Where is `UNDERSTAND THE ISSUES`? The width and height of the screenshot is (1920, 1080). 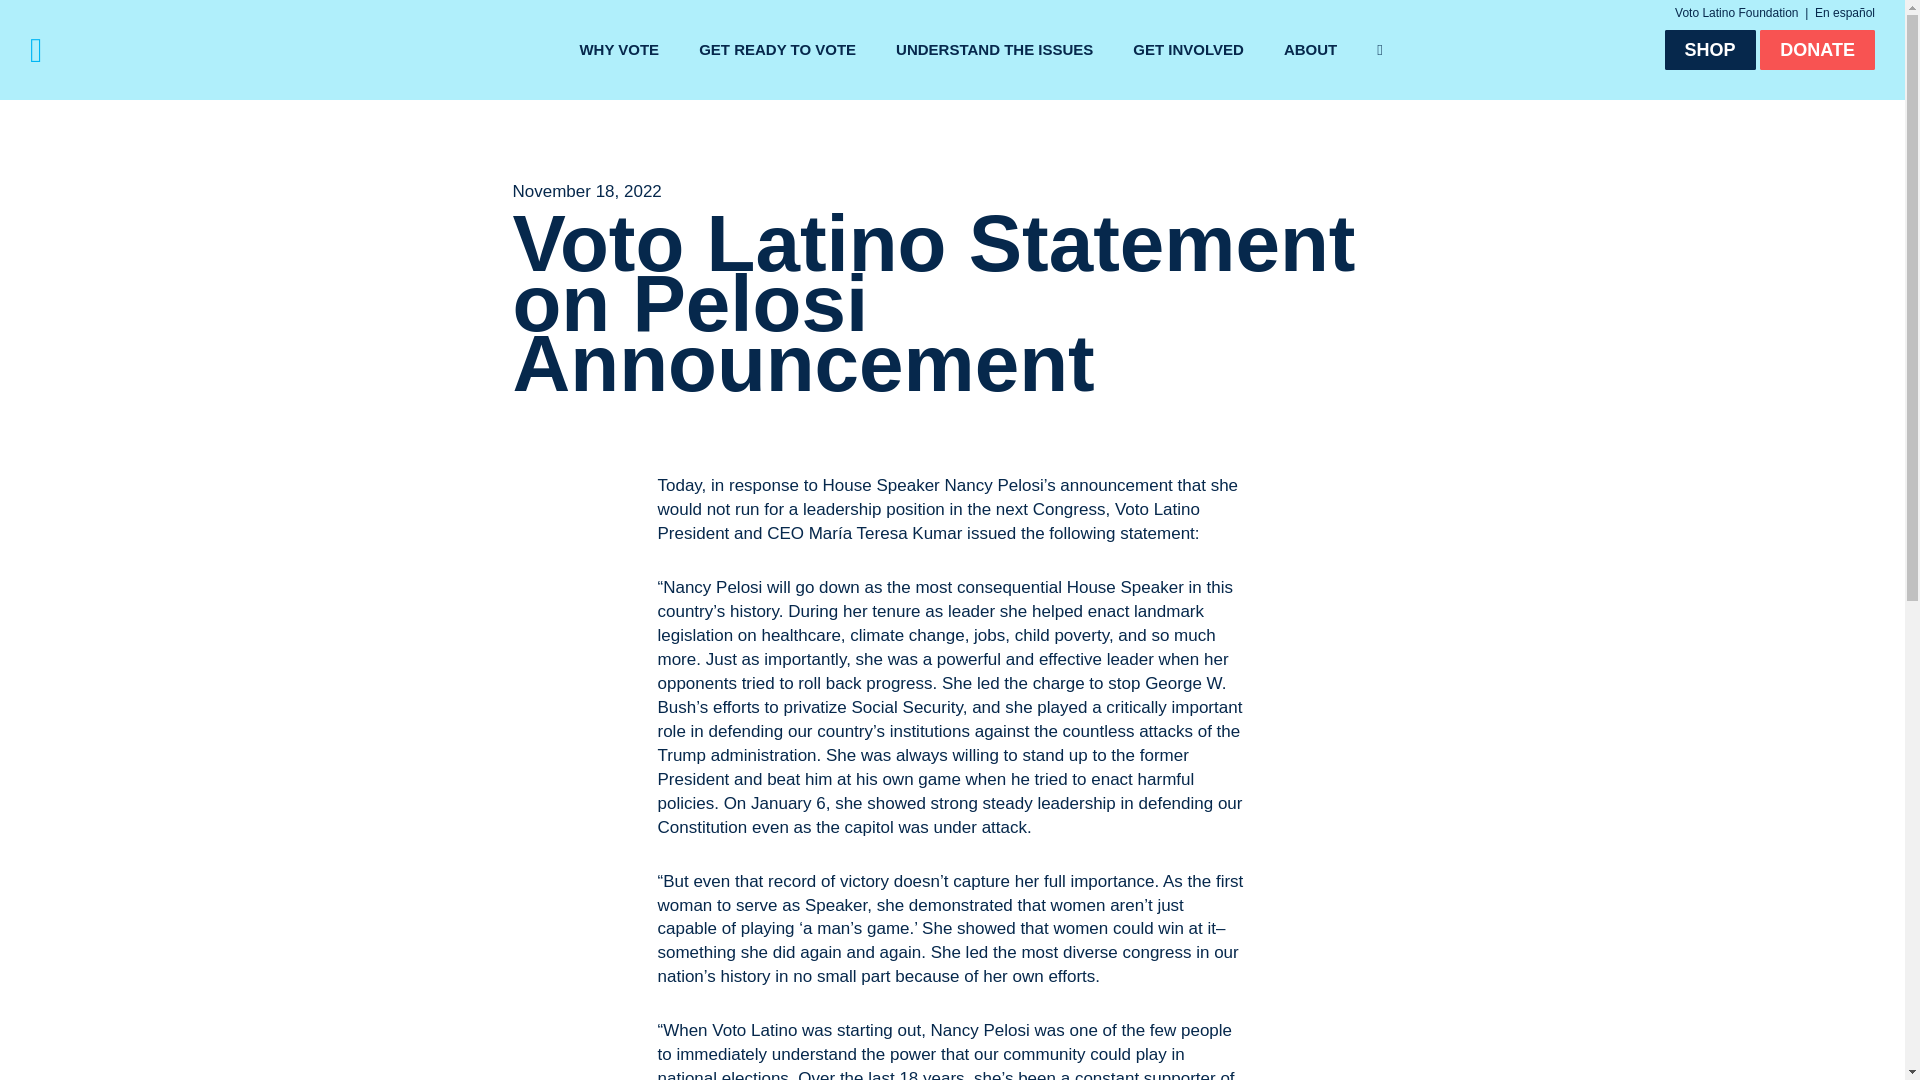 UNDERSTAND THE ISSUES is located at coordinates (994, 50).